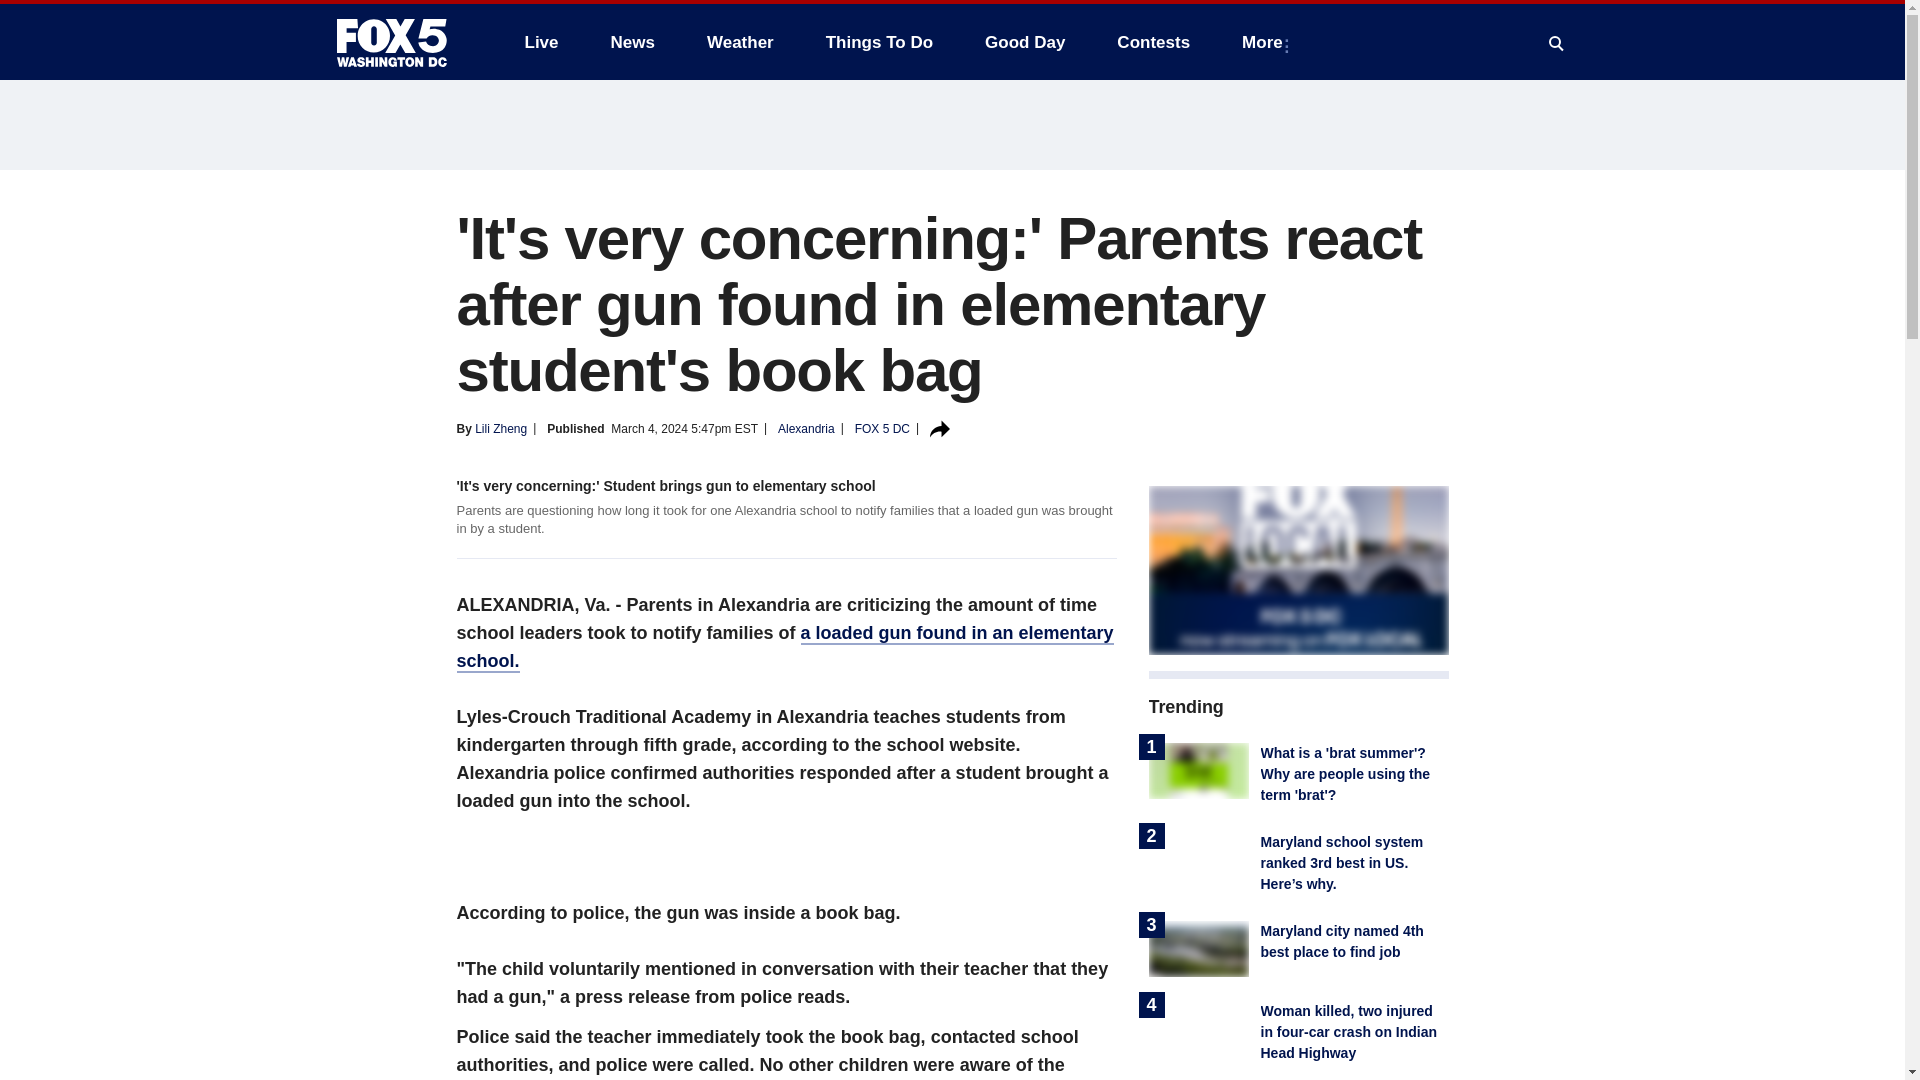  I want to click on Weather, so click(740, 42).